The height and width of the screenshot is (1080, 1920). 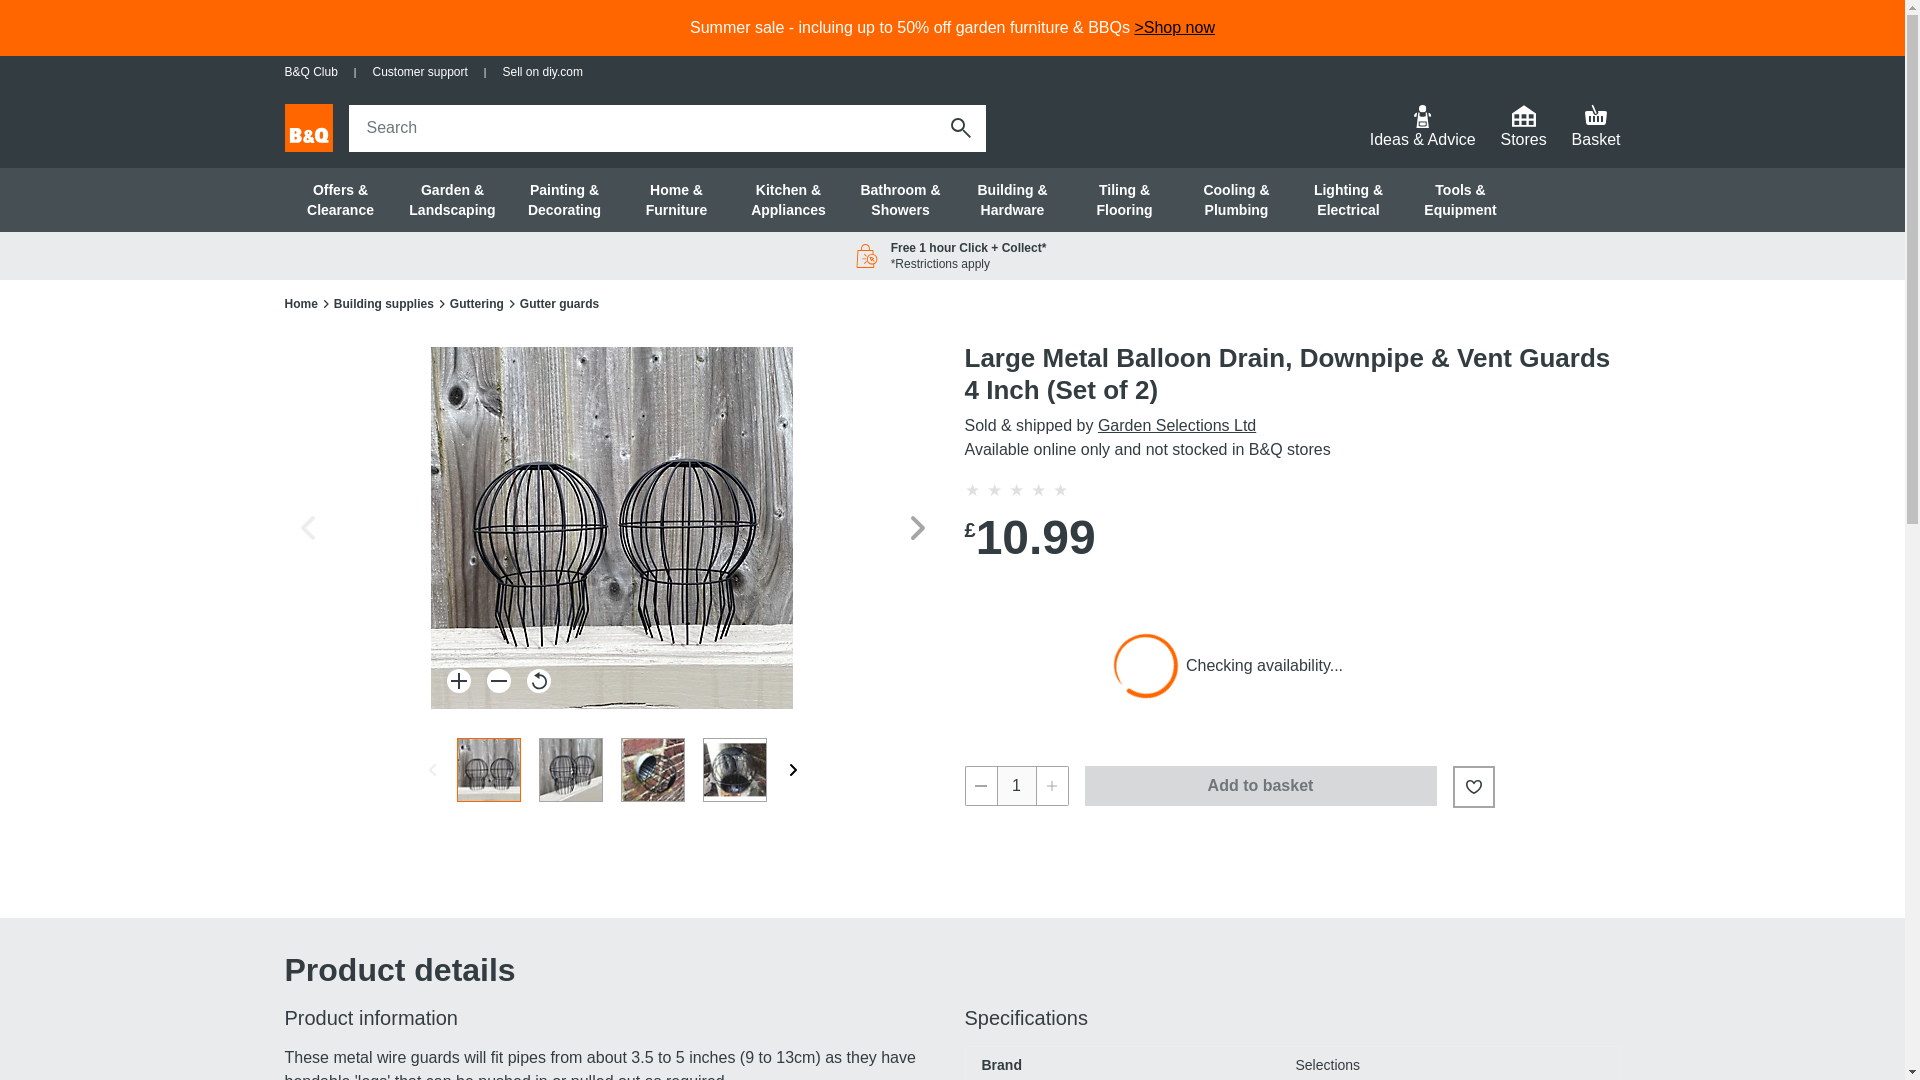 I want to click on Empty star, so click(x=971, y=489).